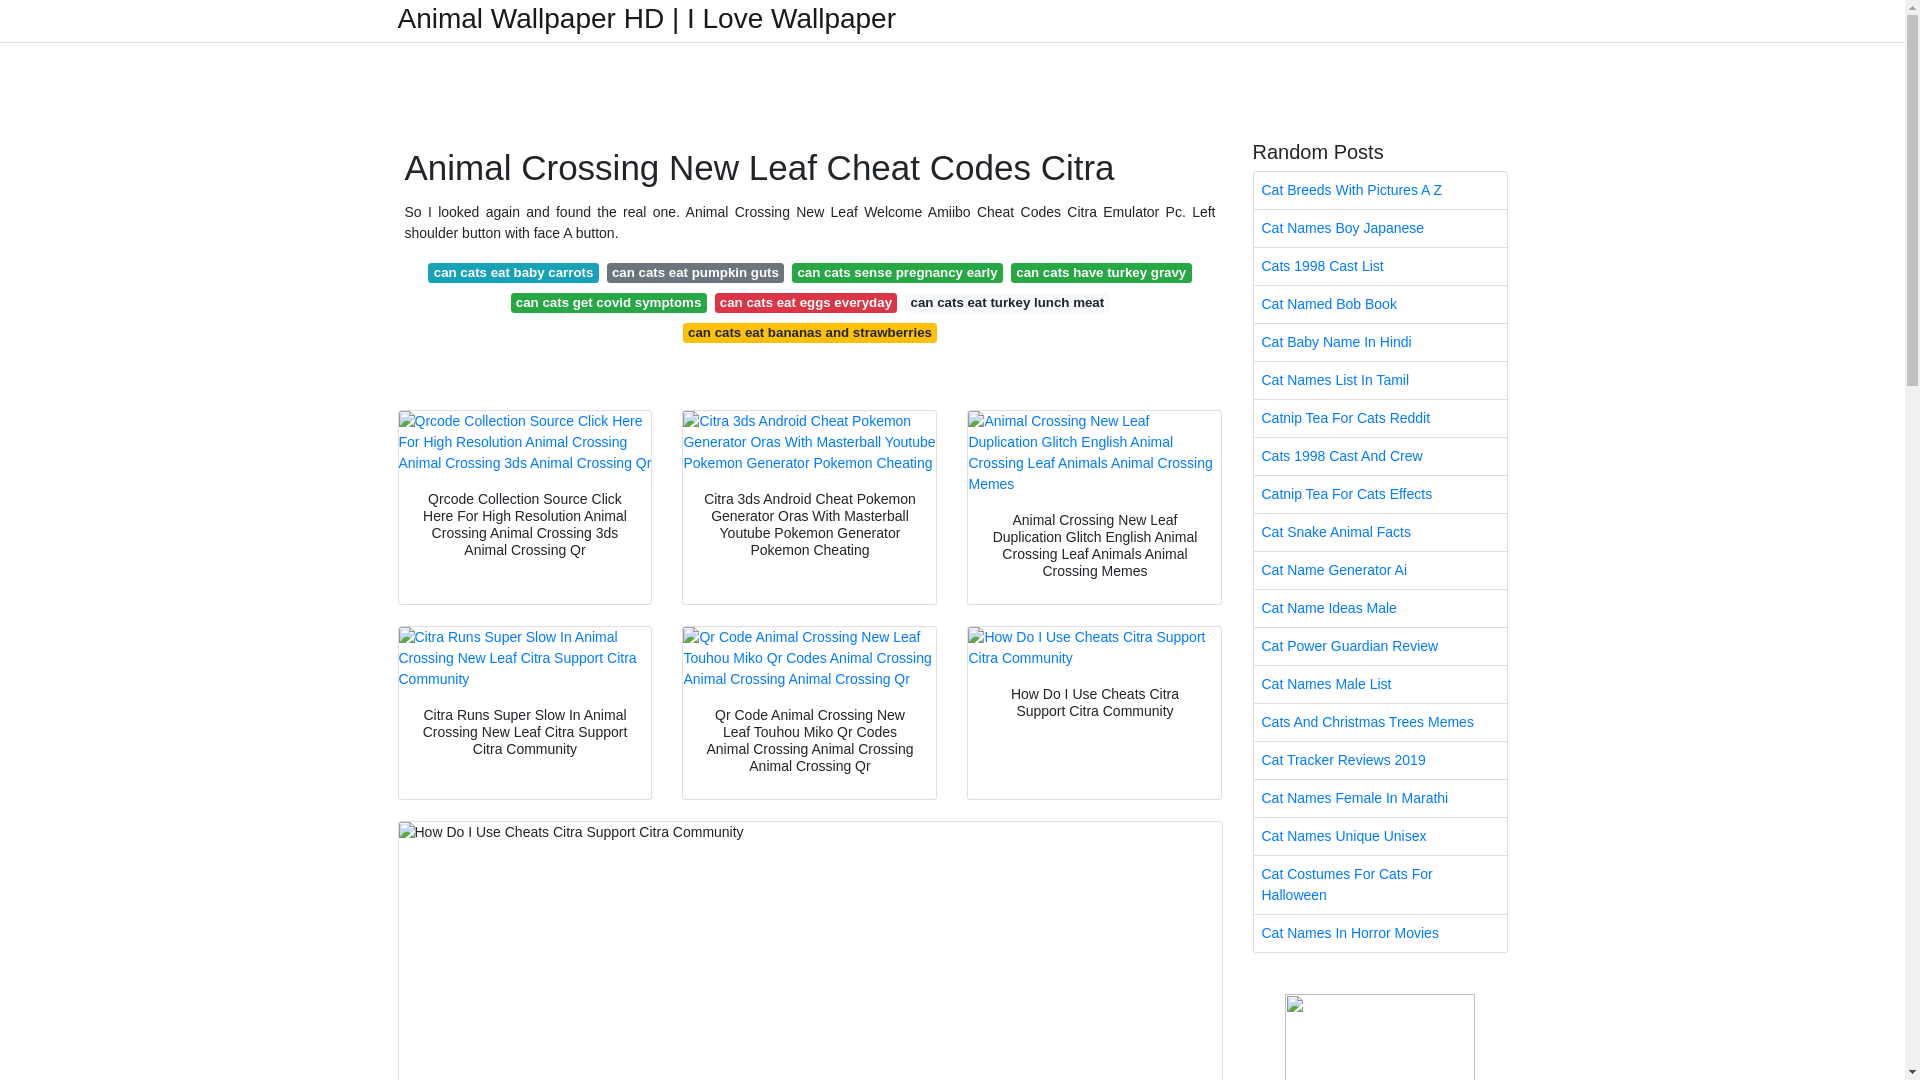 This screenshot has height=1080, width=1920. What do you see at coordinates (1380, 342) in the screenshot?
I see `Cat Baby Name In Hindi` at bounding box center [1380, 342].